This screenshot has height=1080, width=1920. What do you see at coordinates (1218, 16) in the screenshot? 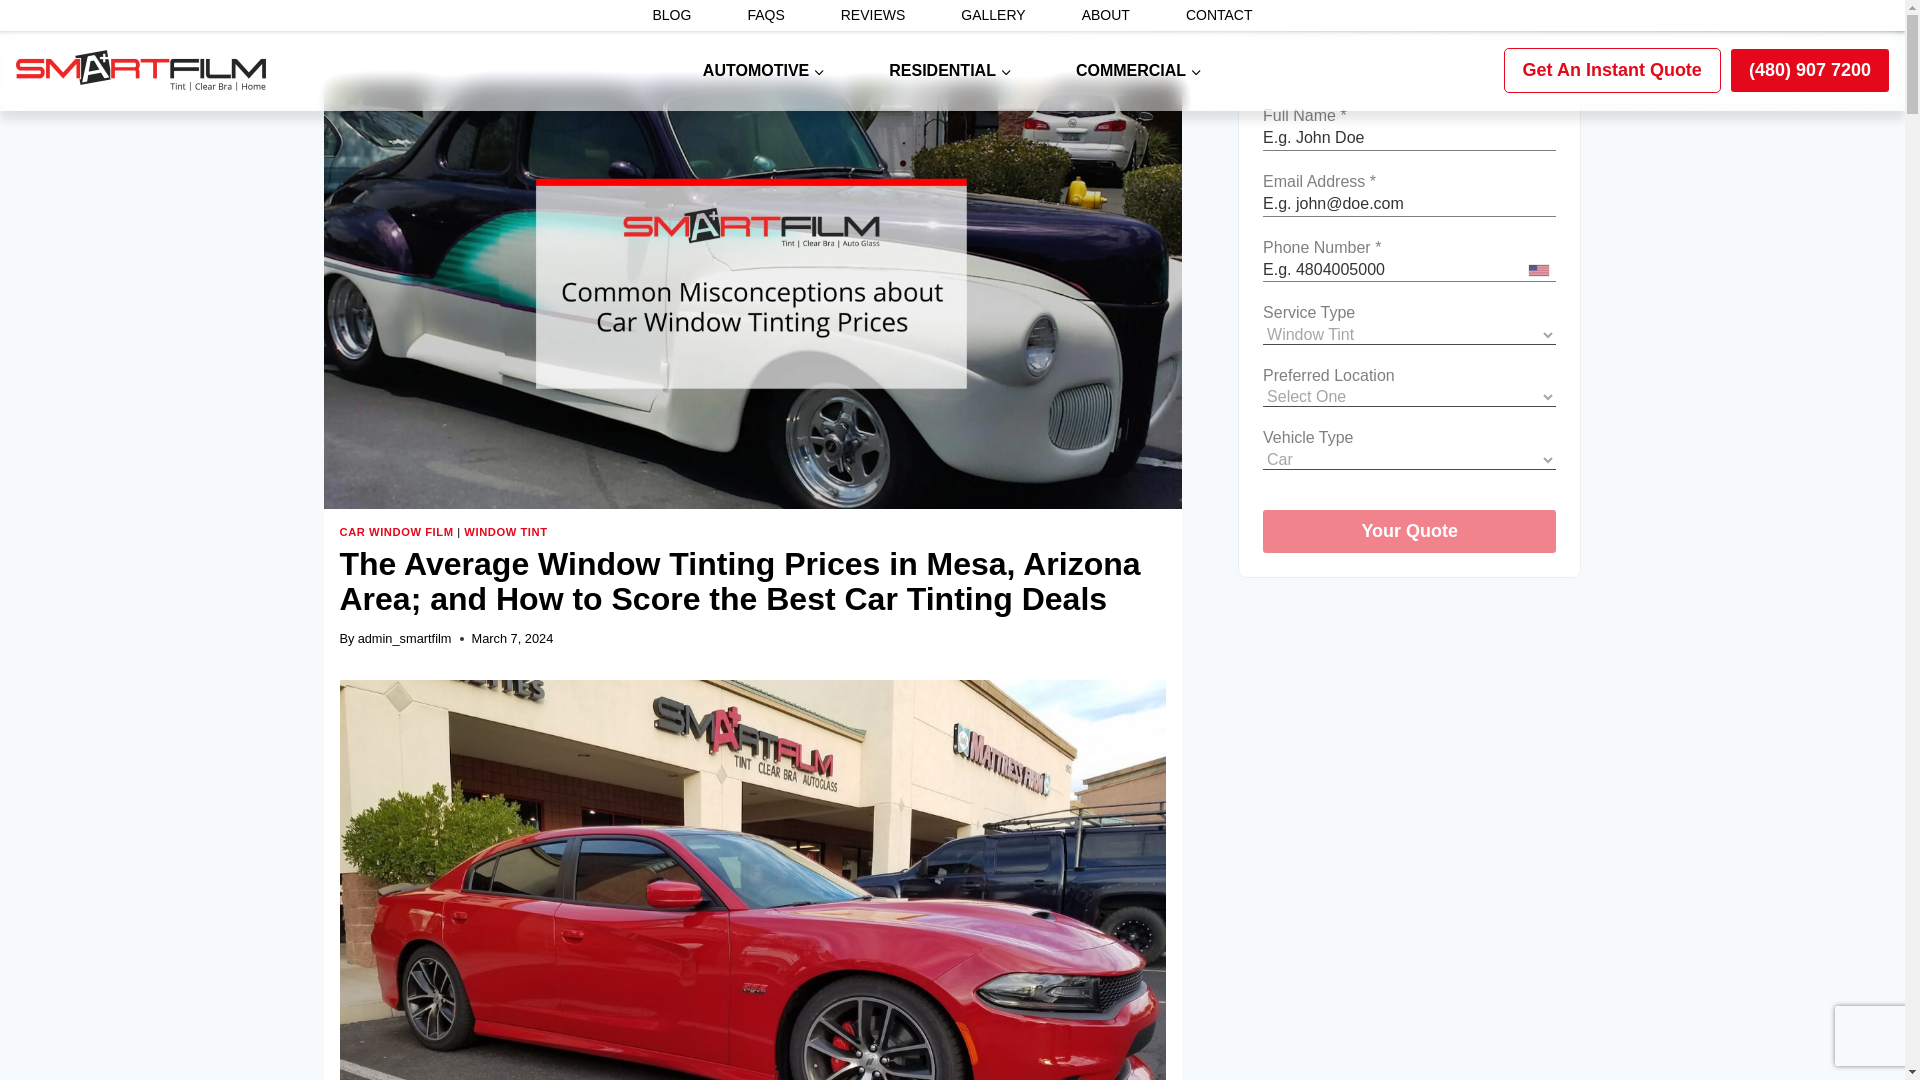
I see `CONTACT` at bounding box center [1218, 16].